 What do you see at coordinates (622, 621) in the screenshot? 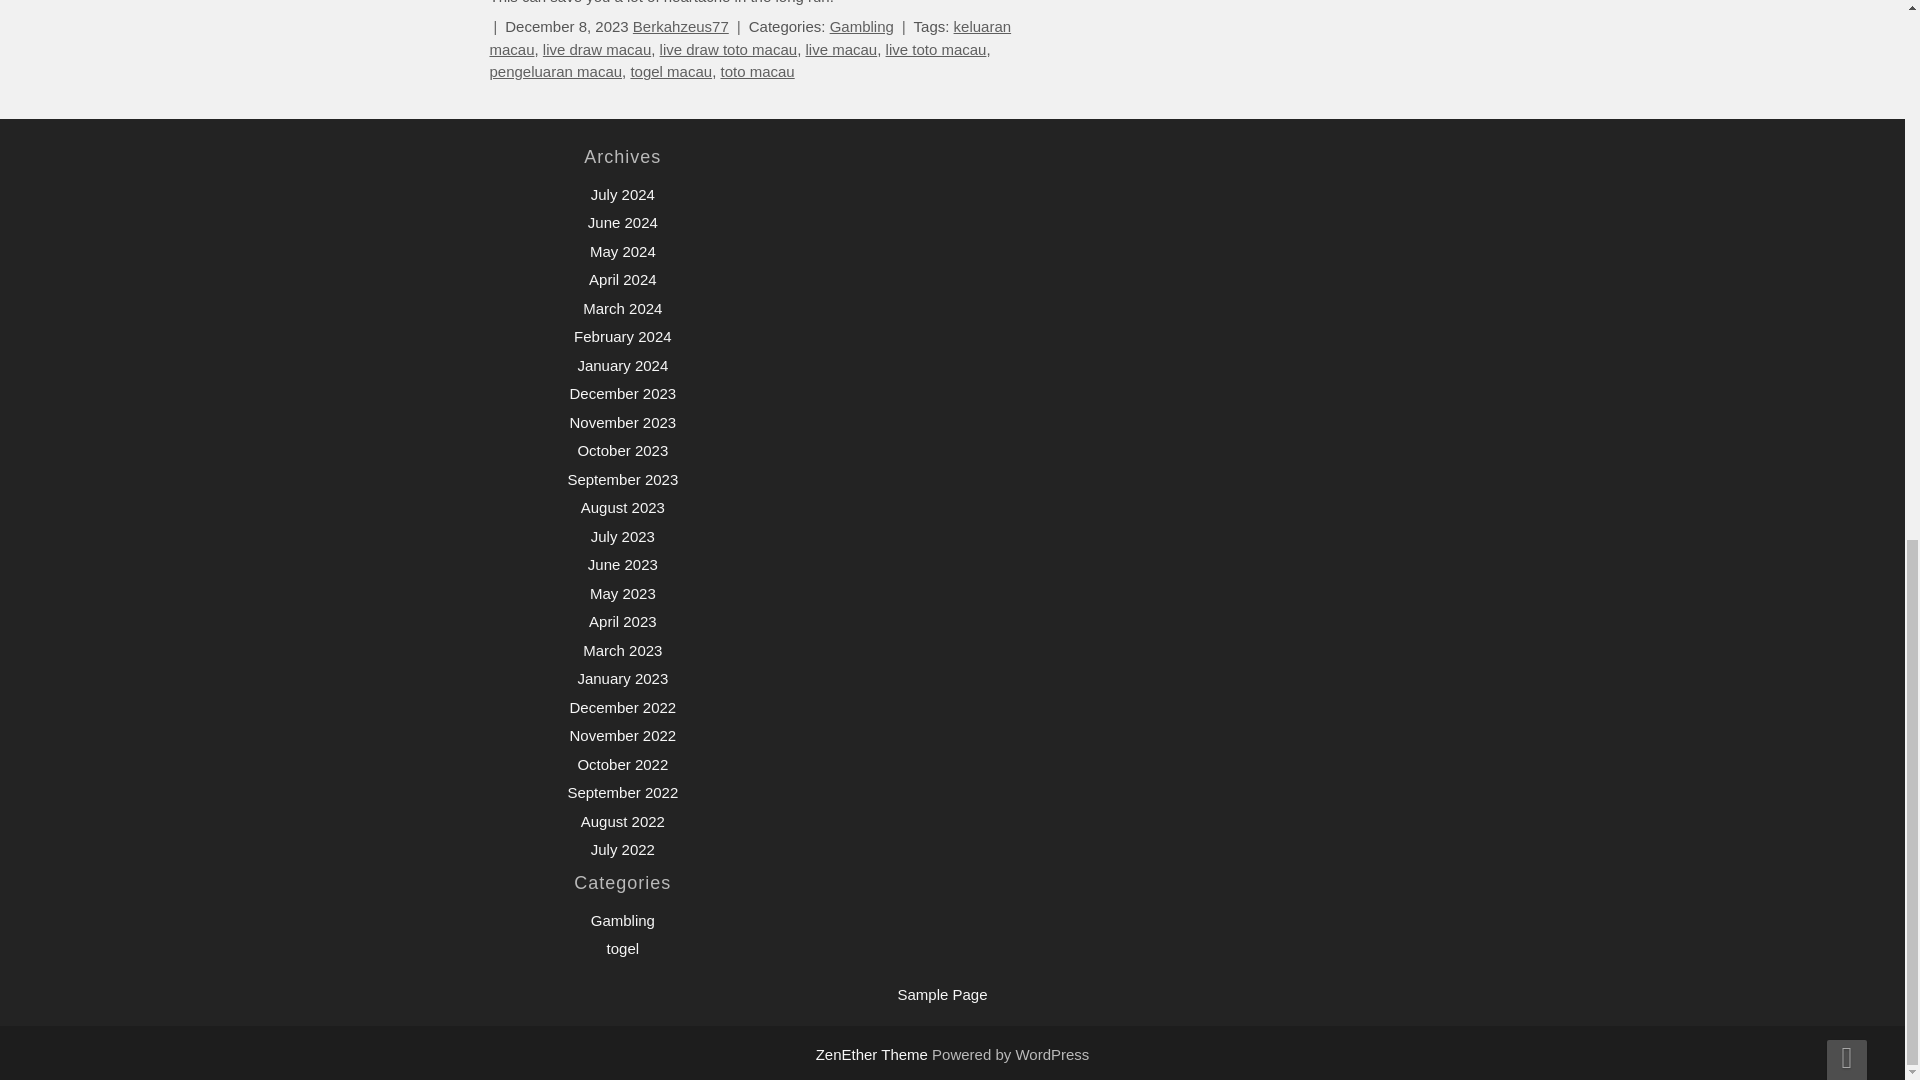
I see `April 2023` at bounding box center [622, 621].